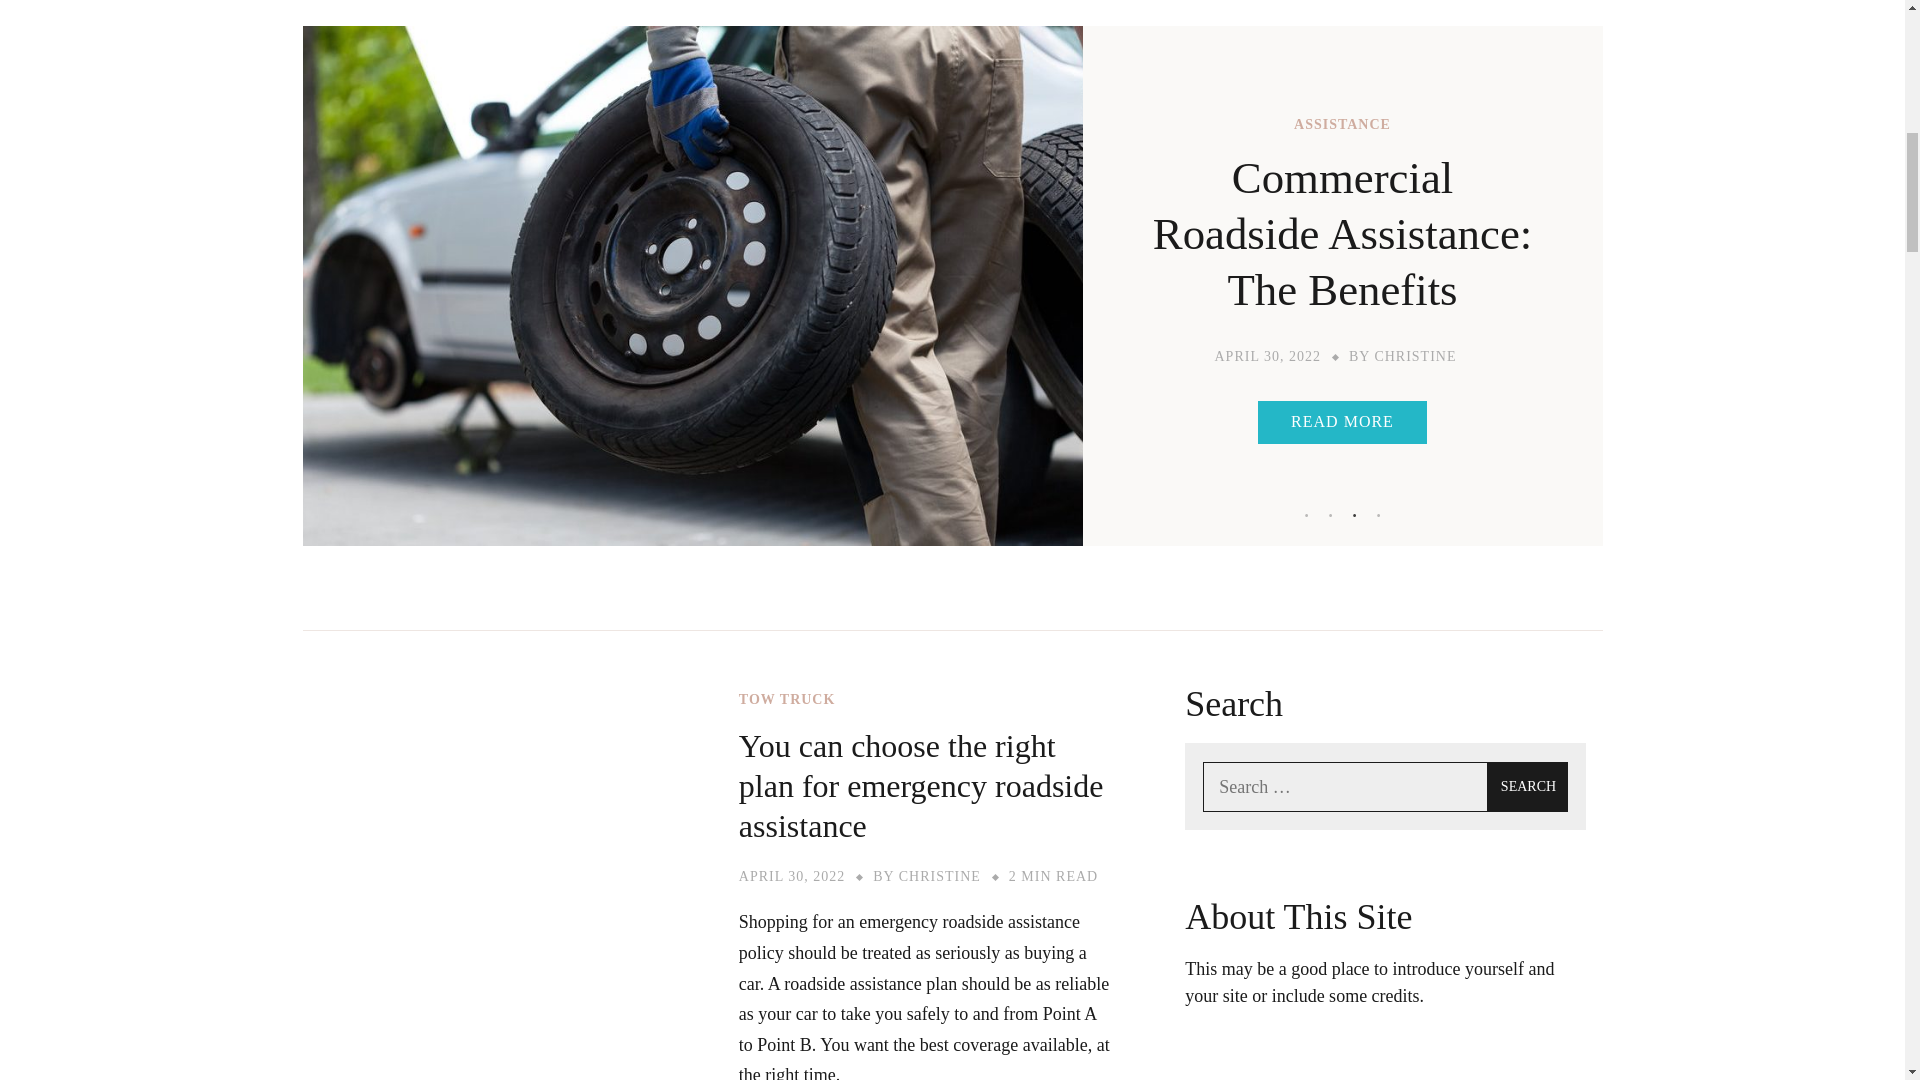  Describe the element at coordinates (1342, 124) in the screenshot. I see `ASSISTANCE` at that location.